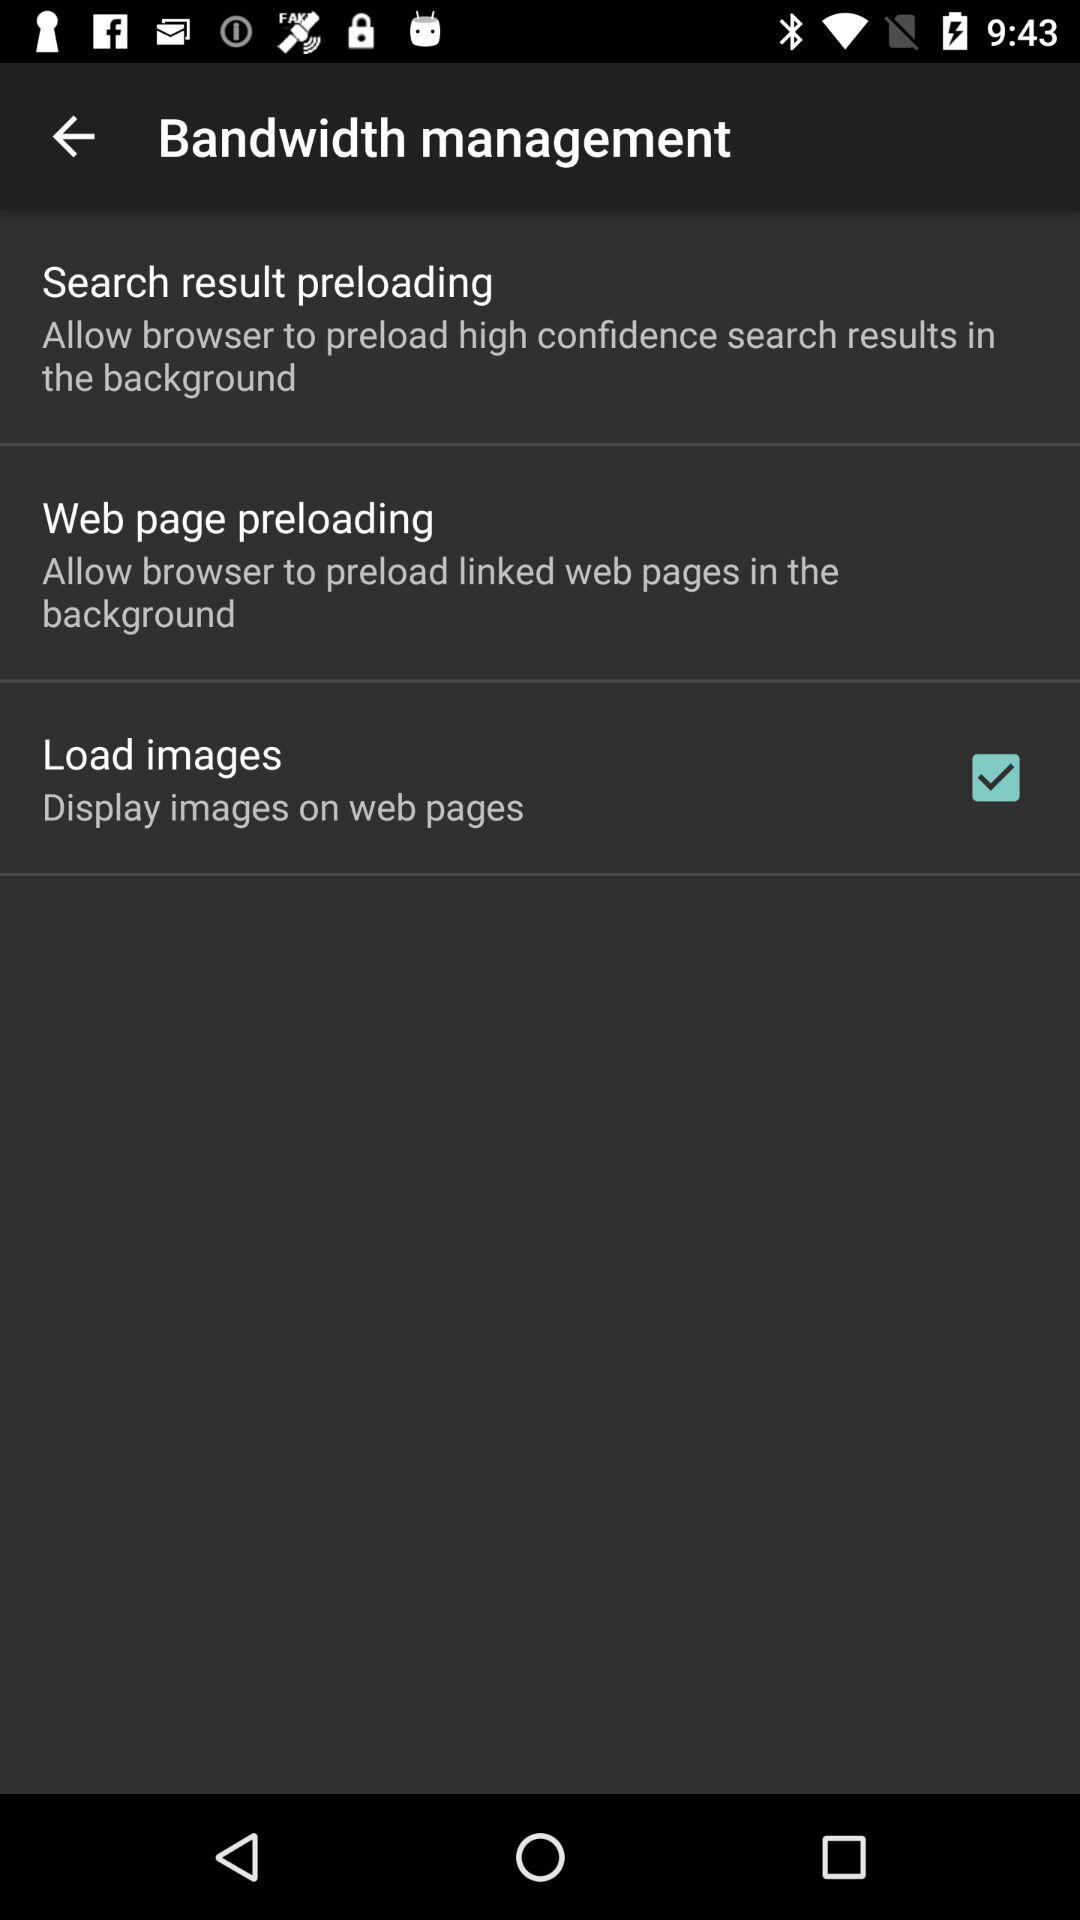 This screenshot has width=1080, height=1920. What do you see at coordinates (238, 516) in the screenshot?
I see `turn off icon below the allow browser to app` at bounding box center [238, 516].